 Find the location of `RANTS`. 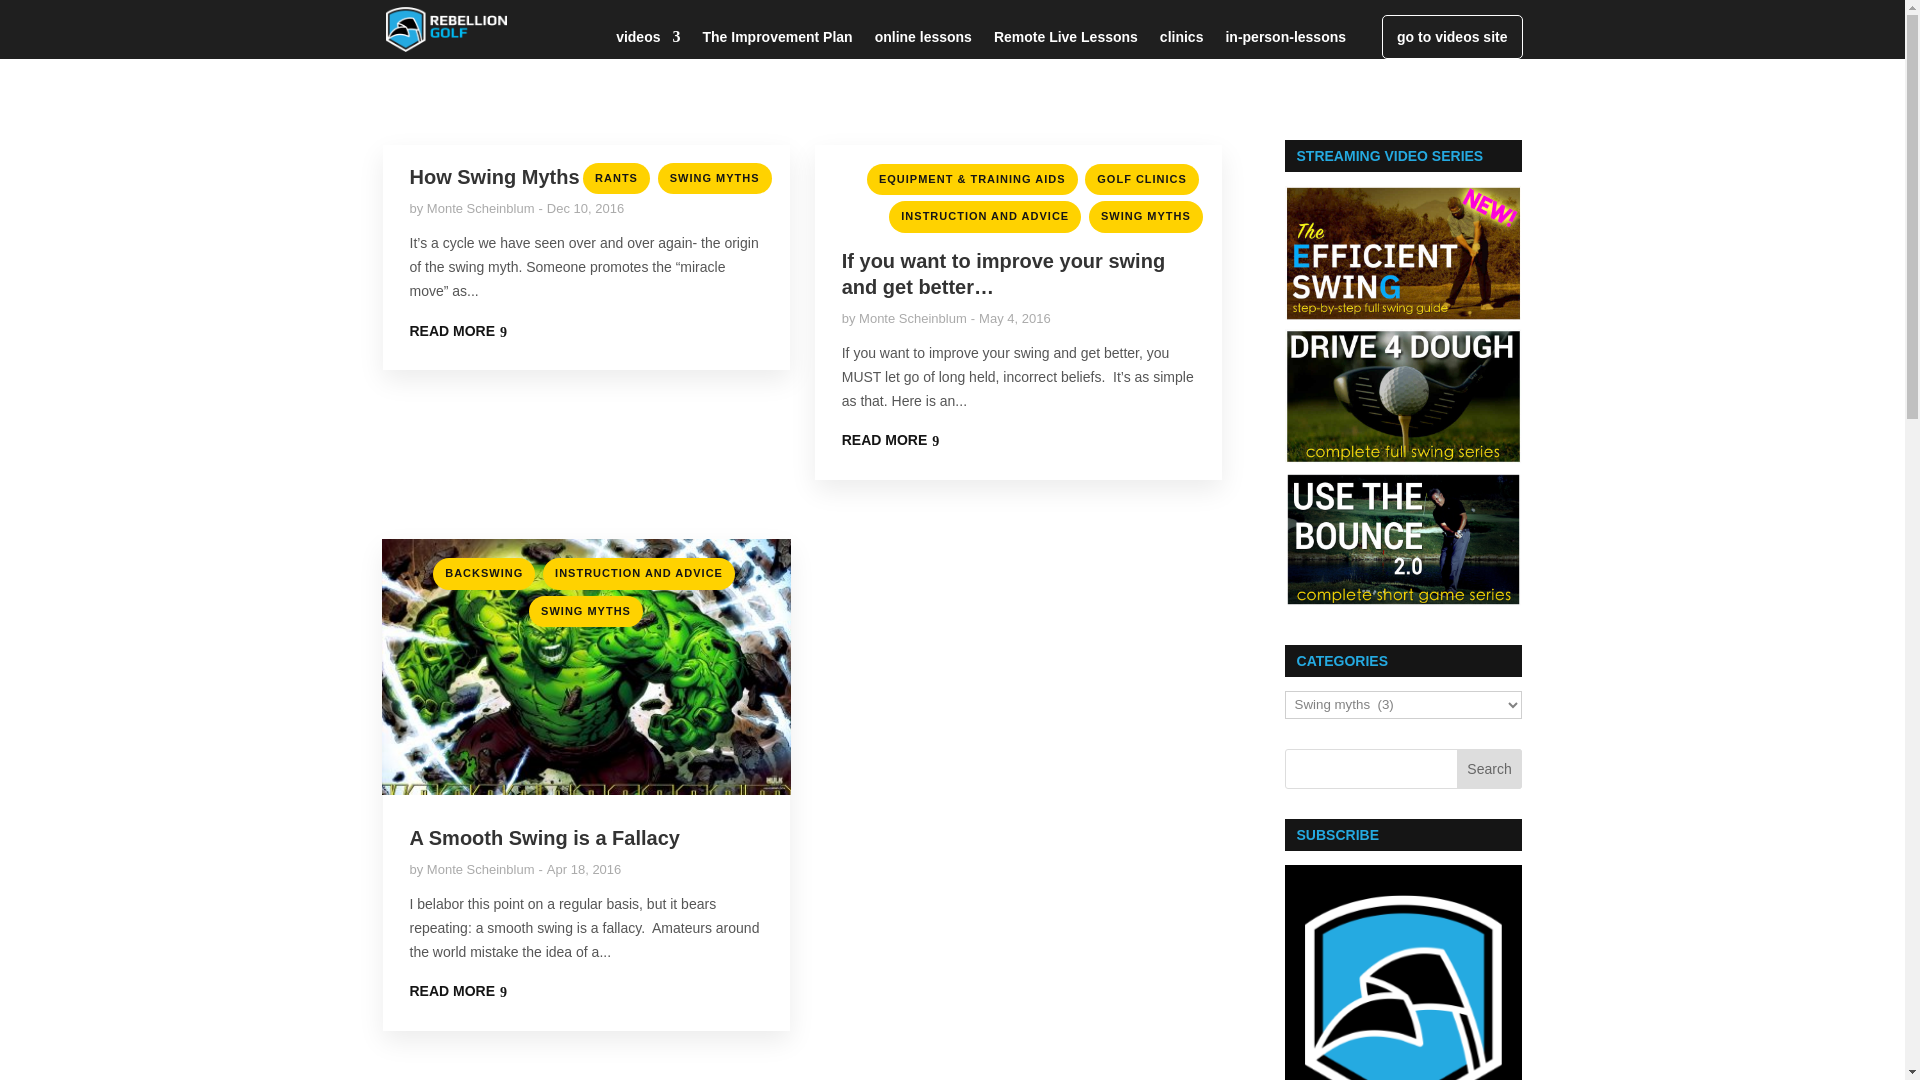

RANTS is located at coordinates (616, 178).